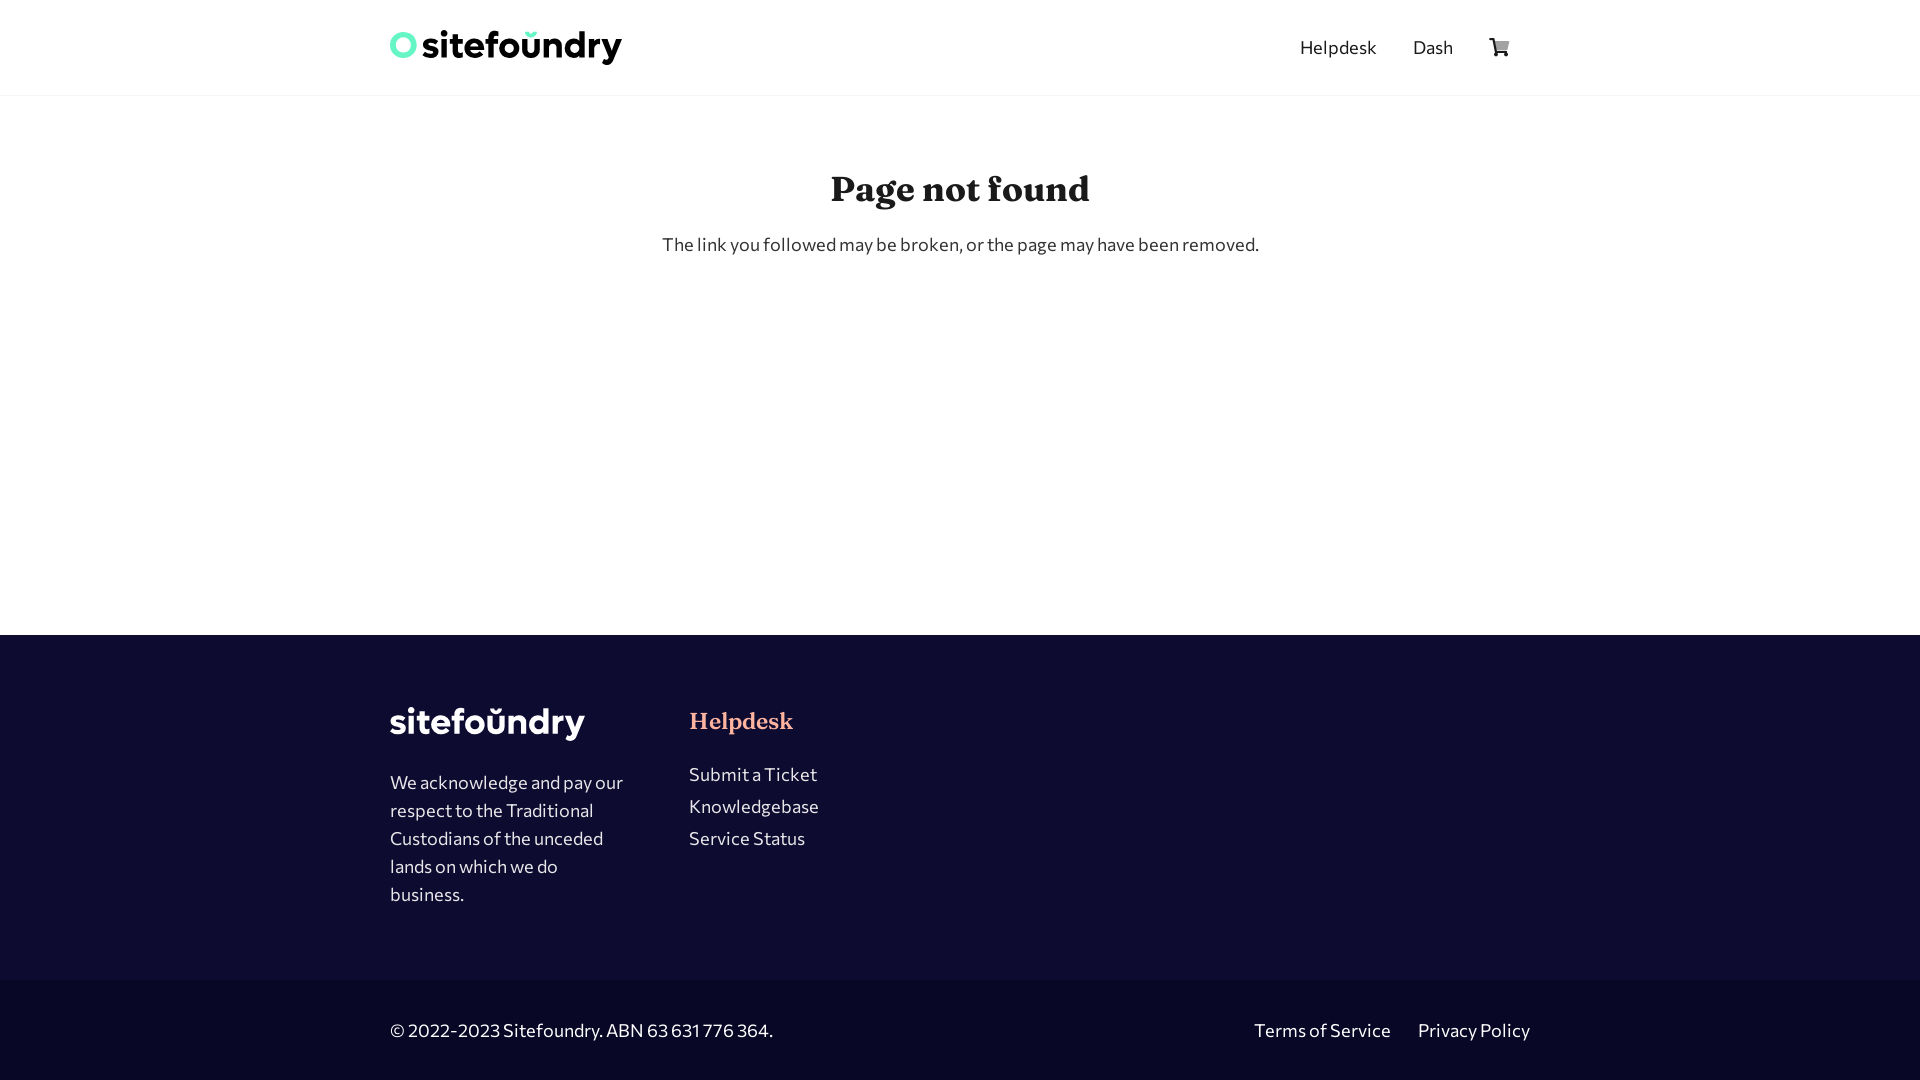 The image size is (1920, 1080). What do you see at coordinates (1322, 1030) in the screenshot?
I see `Terms of Service` at bounding box center [1322, 1030].